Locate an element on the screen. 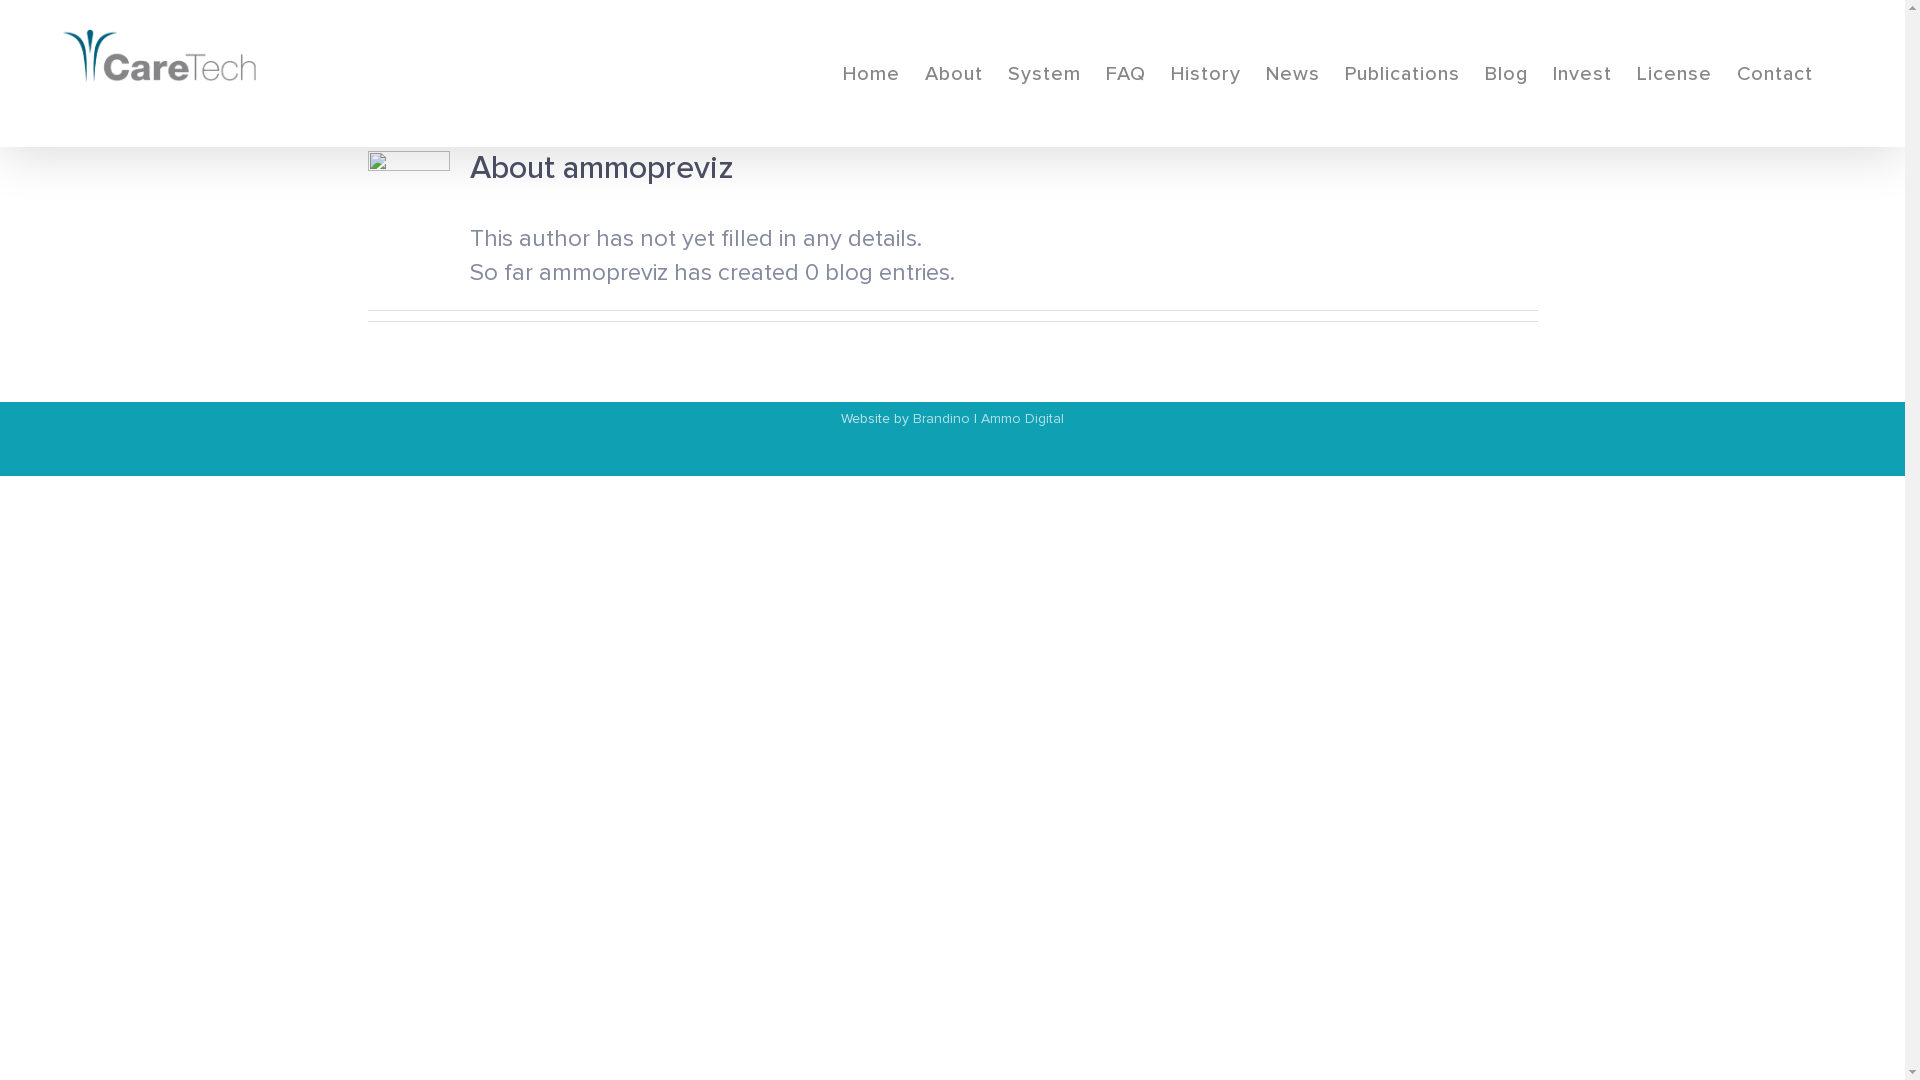 The height and width of the screenshot is (1080, 1920). FAQ is located at coordinates (1126, 74).